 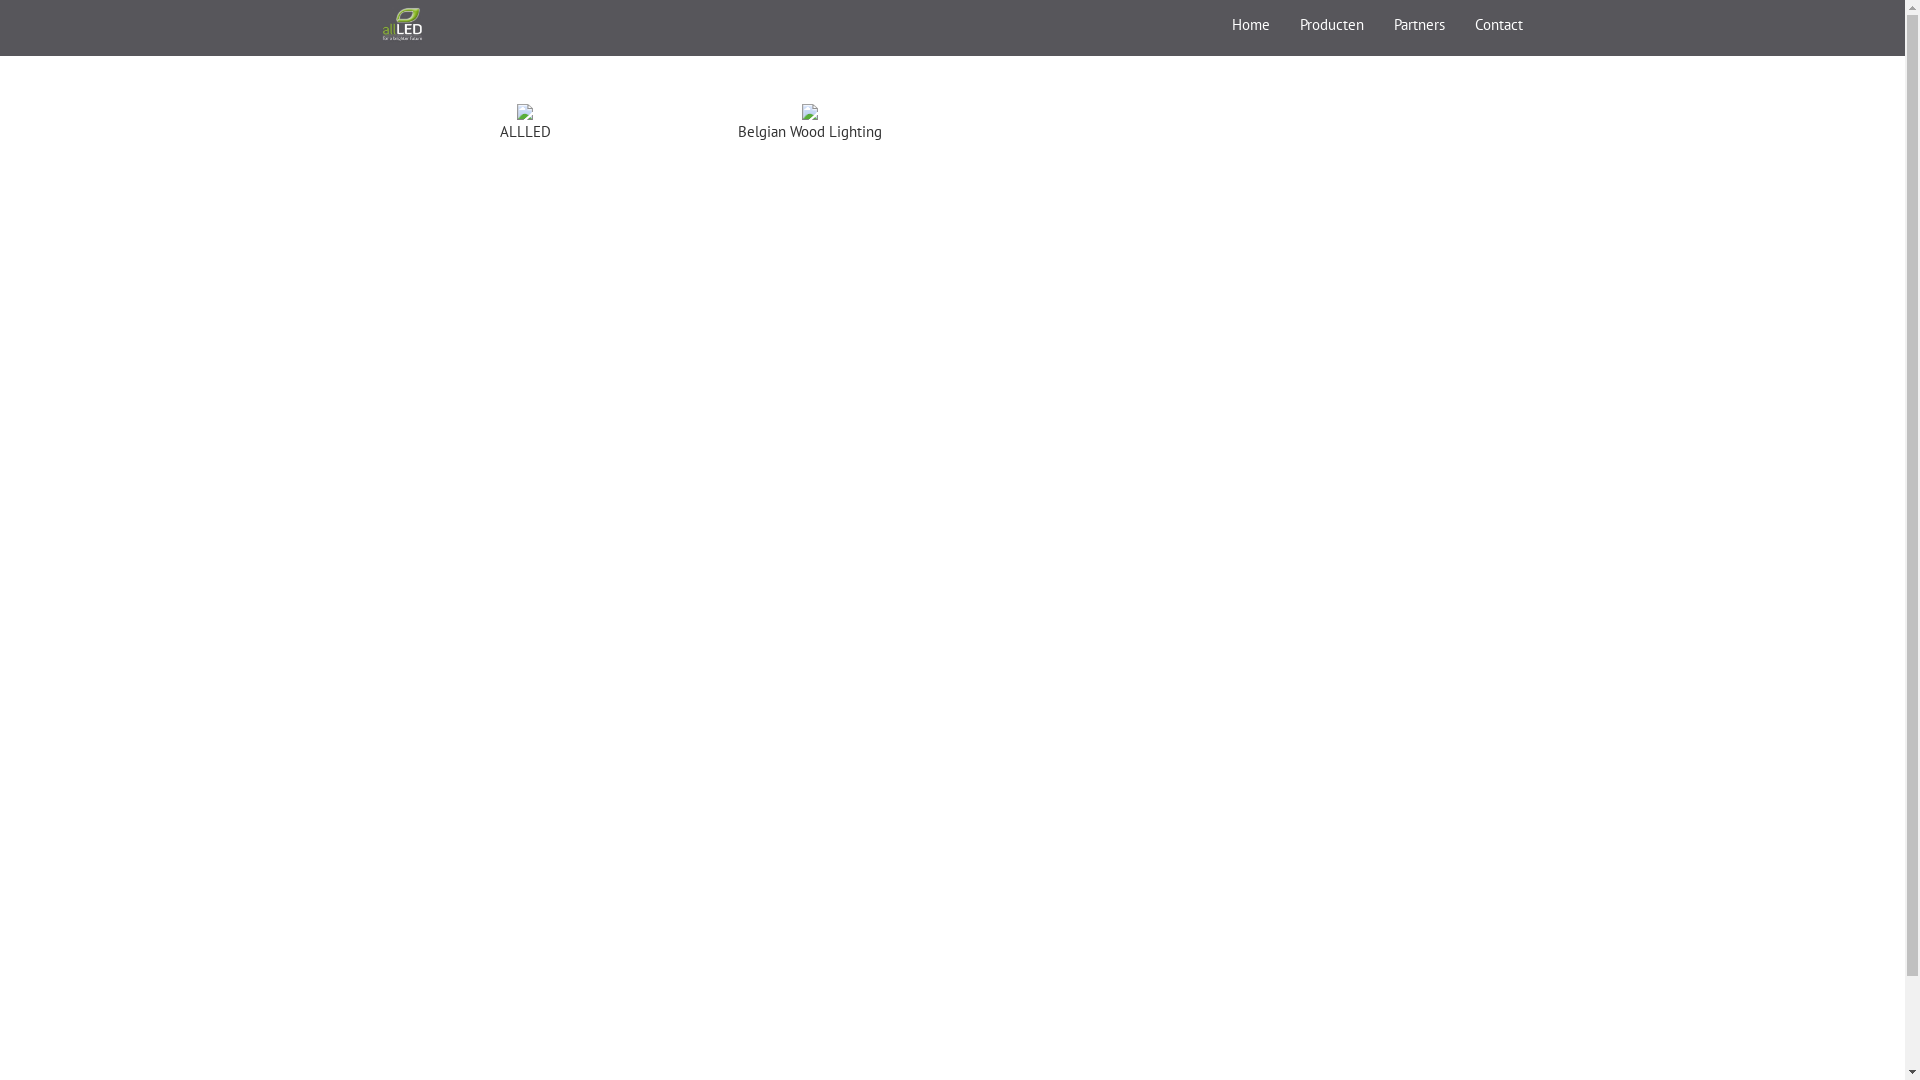 What do you see at coordinates (525, 110) in the screenshot?
I see `ALLLED` at bounding box center [525, 110].